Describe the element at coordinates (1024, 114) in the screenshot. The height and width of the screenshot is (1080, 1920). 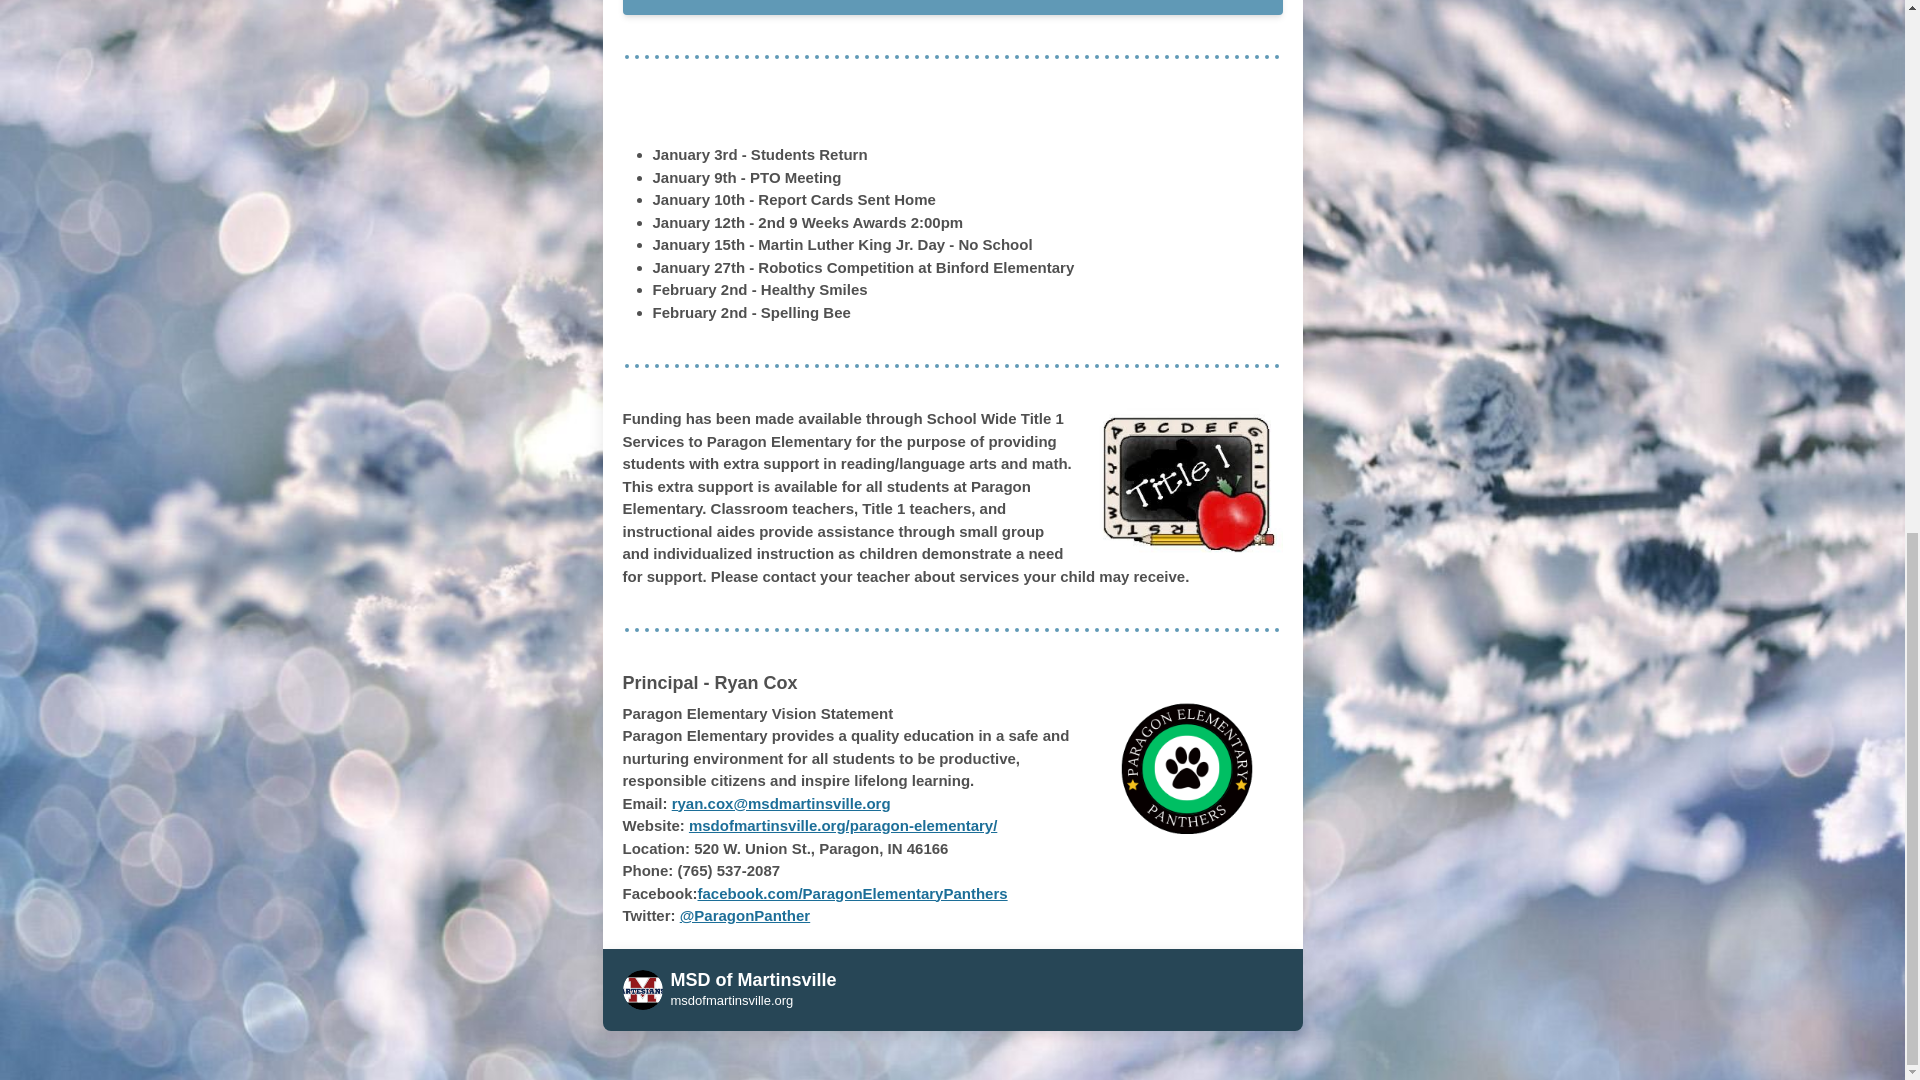
I see `Events` at that location.